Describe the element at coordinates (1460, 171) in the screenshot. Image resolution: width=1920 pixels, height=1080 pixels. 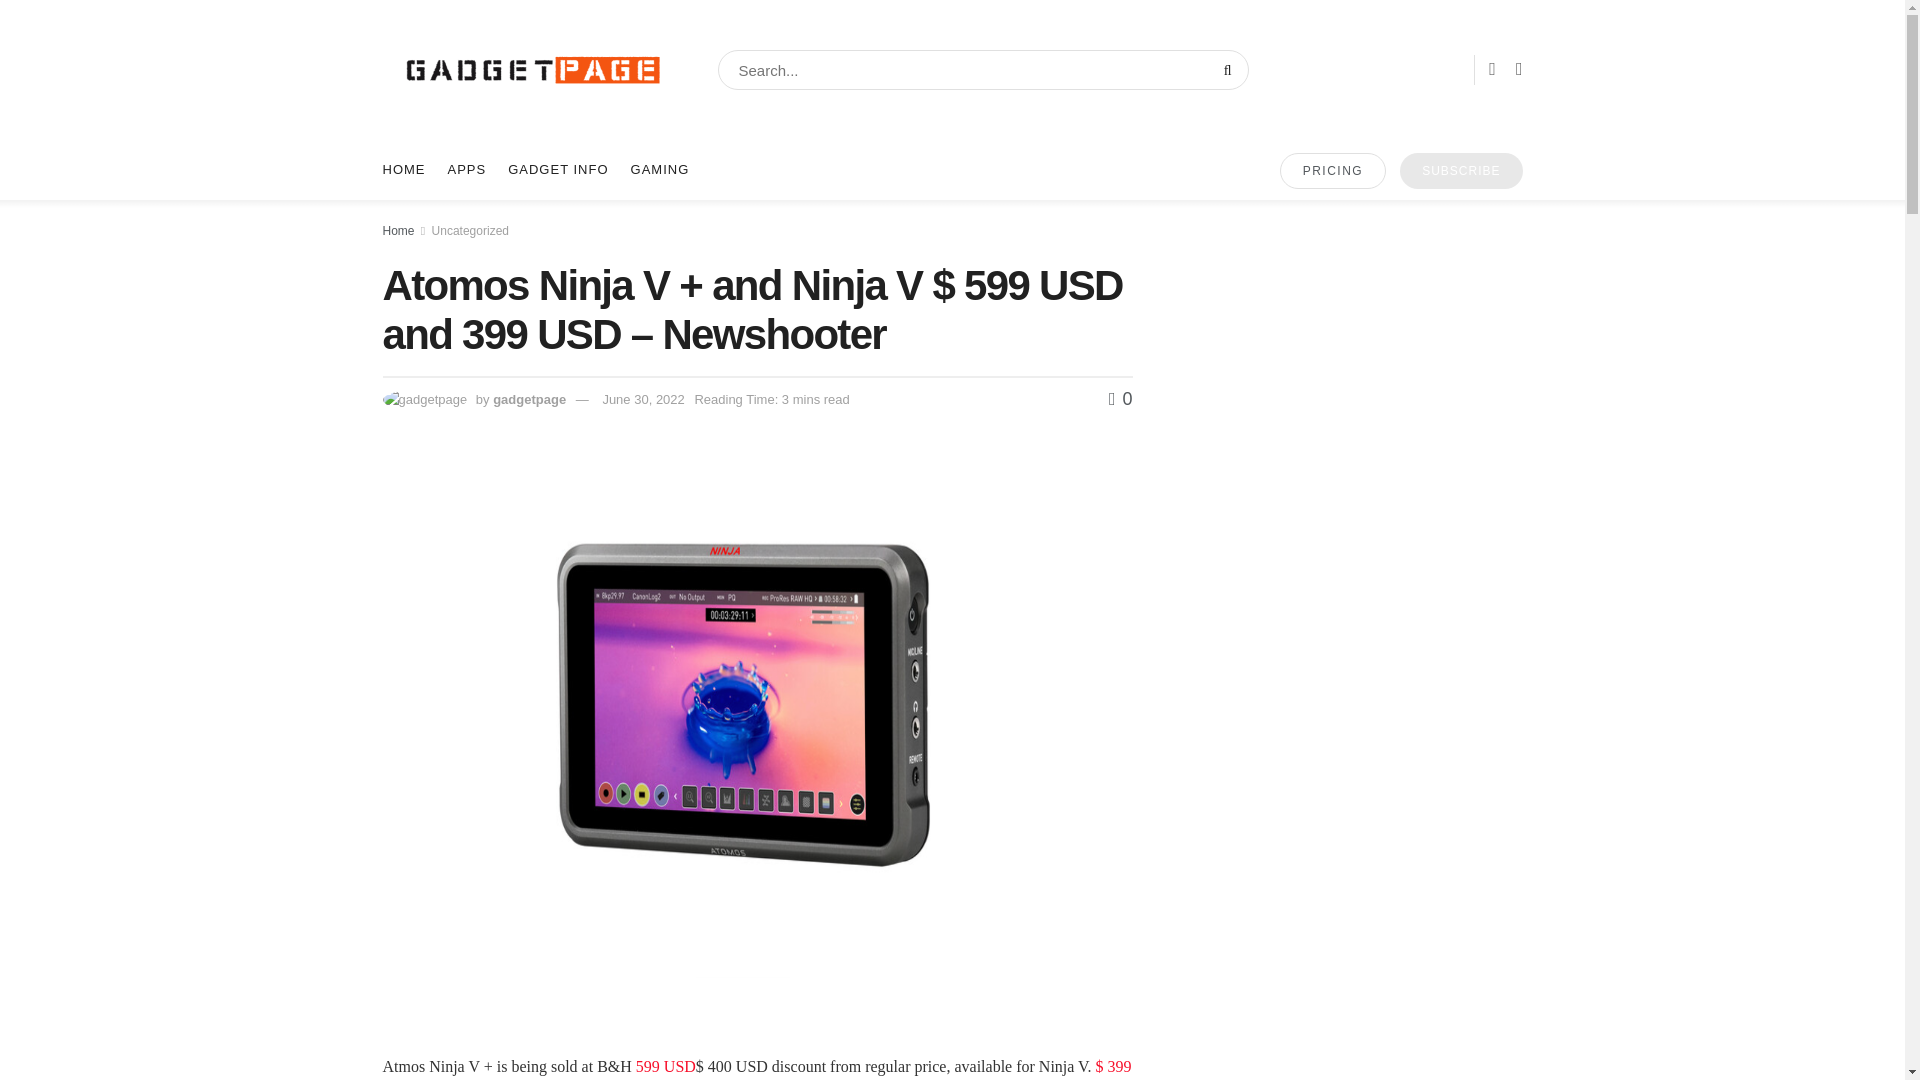
I see `SUBSCRIBE` at that location.